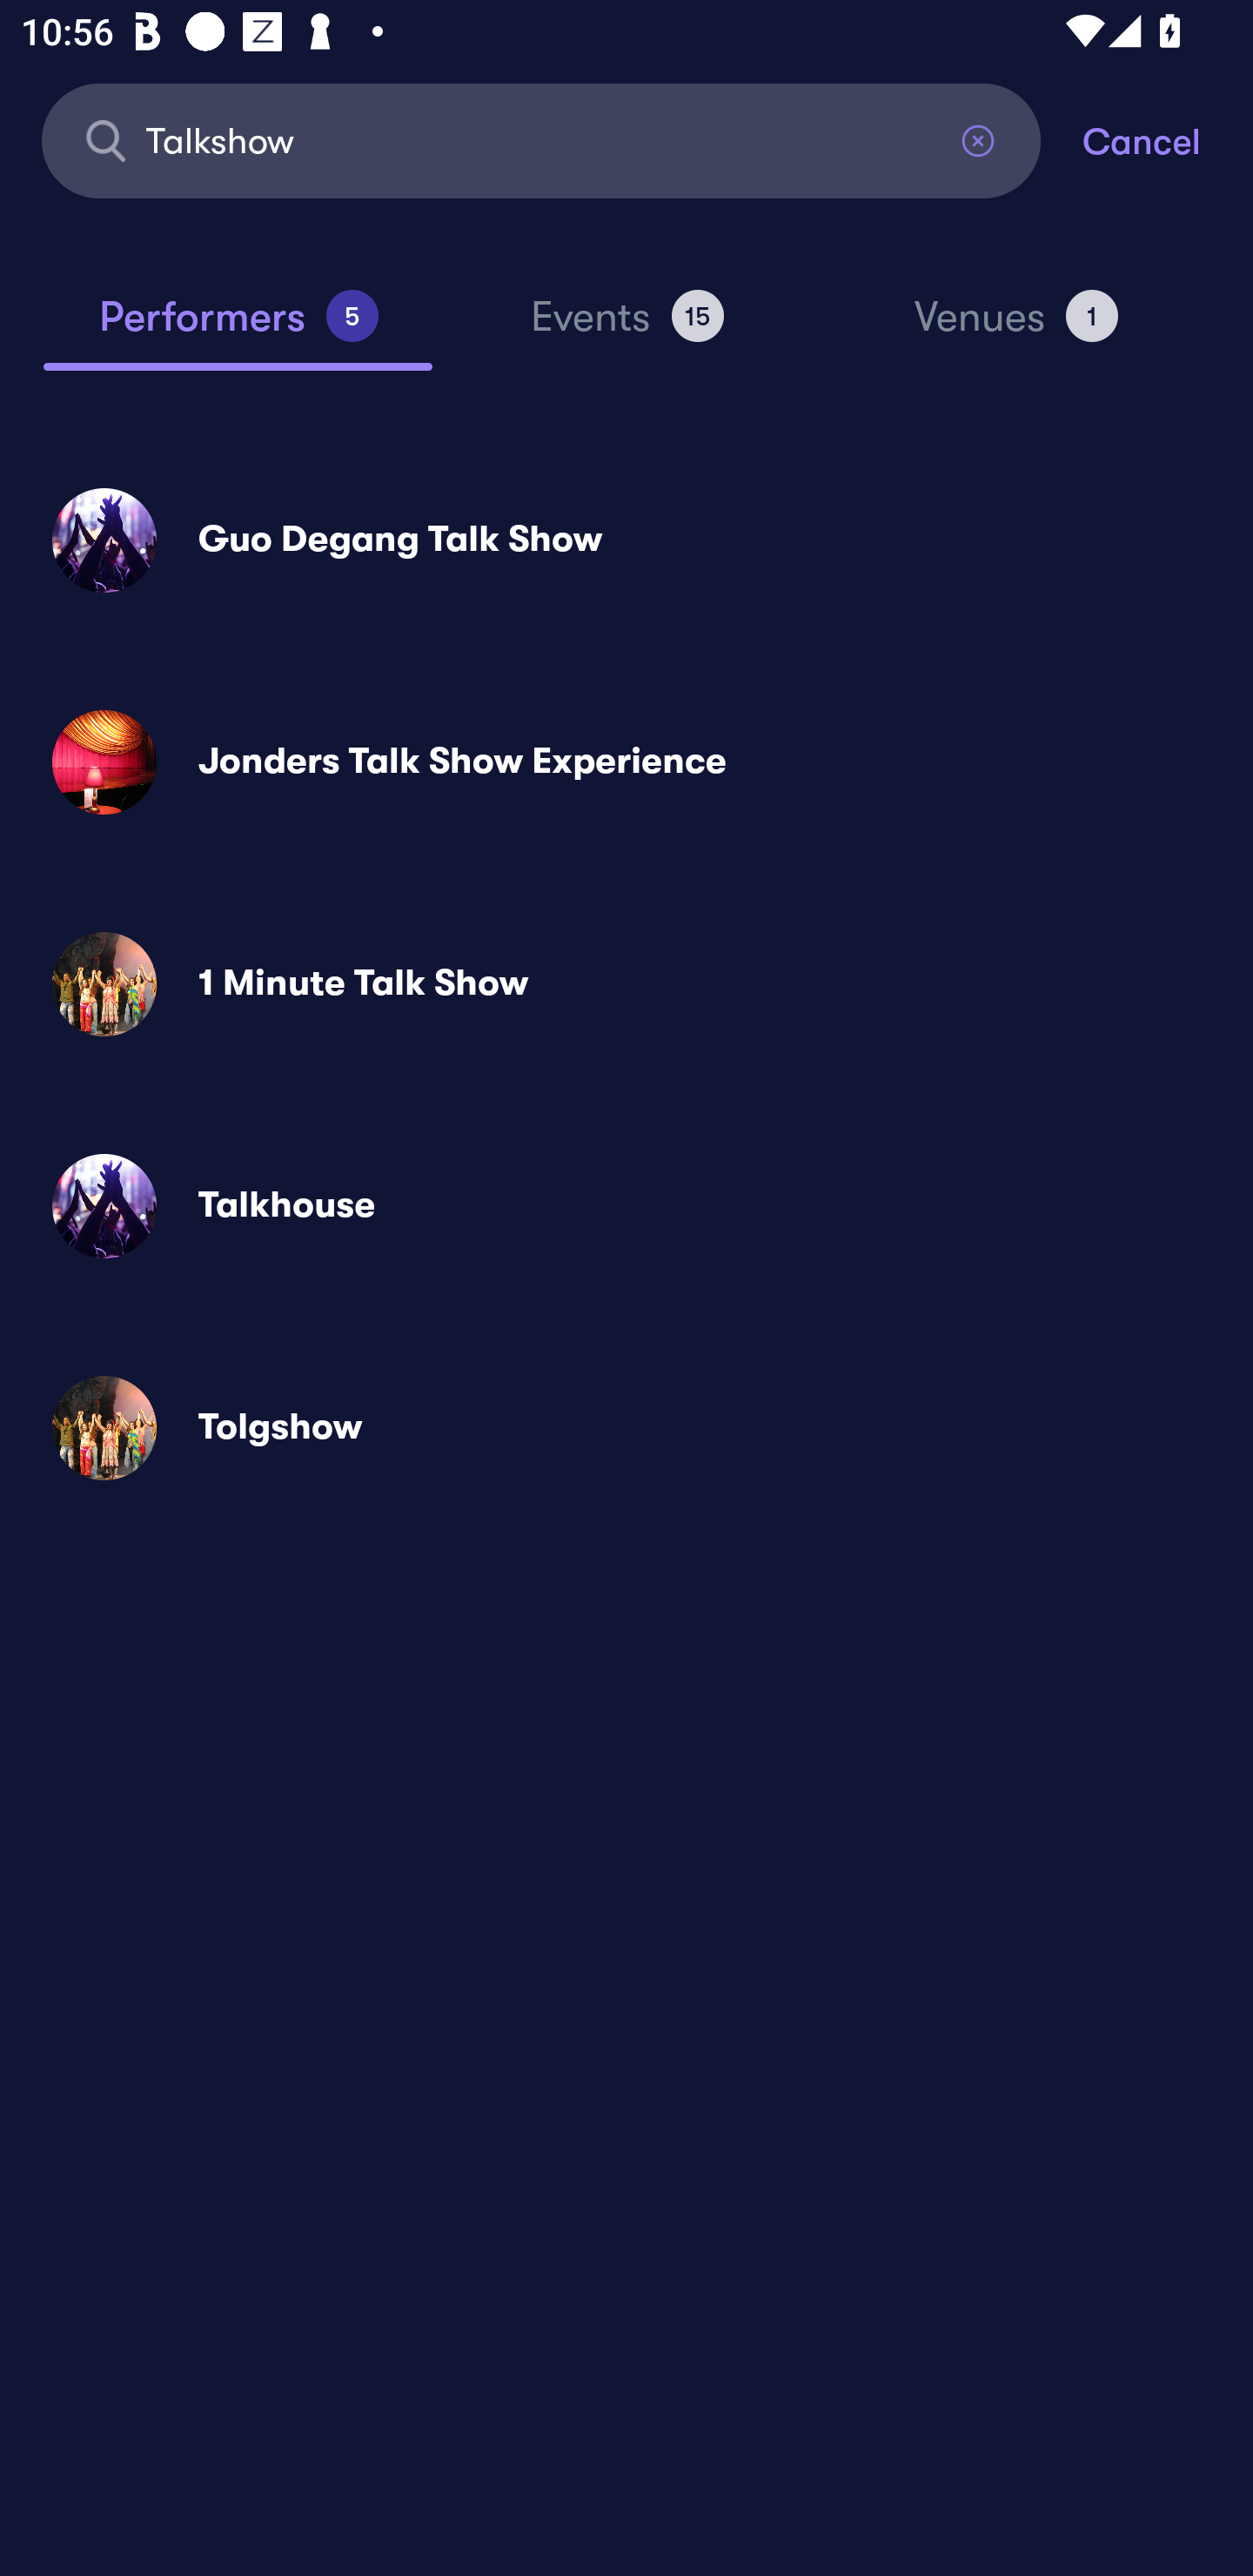 Image resolution: width=1253 pixels, height=2576 pixels. I want to click on Cancel, so click(1168, 139).